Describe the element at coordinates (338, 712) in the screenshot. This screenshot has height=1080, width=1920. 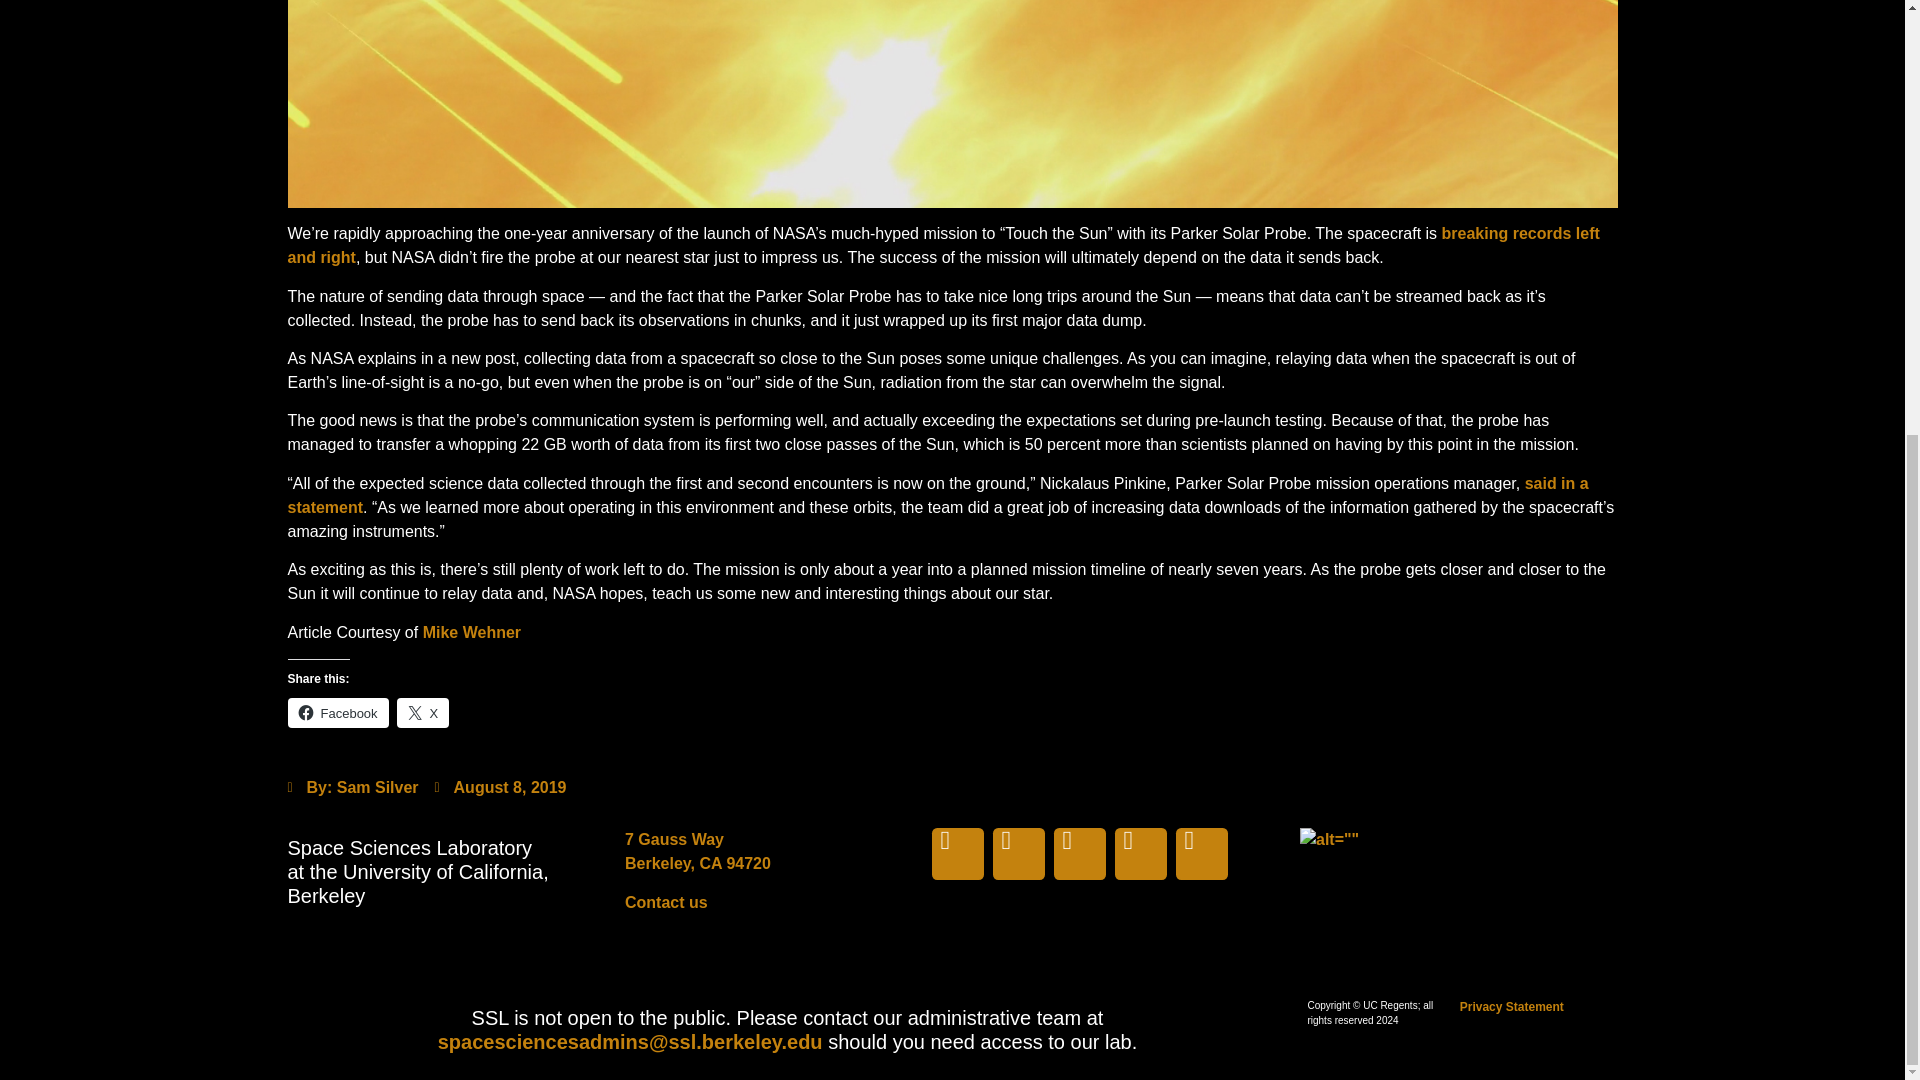
I see `Click to share on Facebook` at that location.